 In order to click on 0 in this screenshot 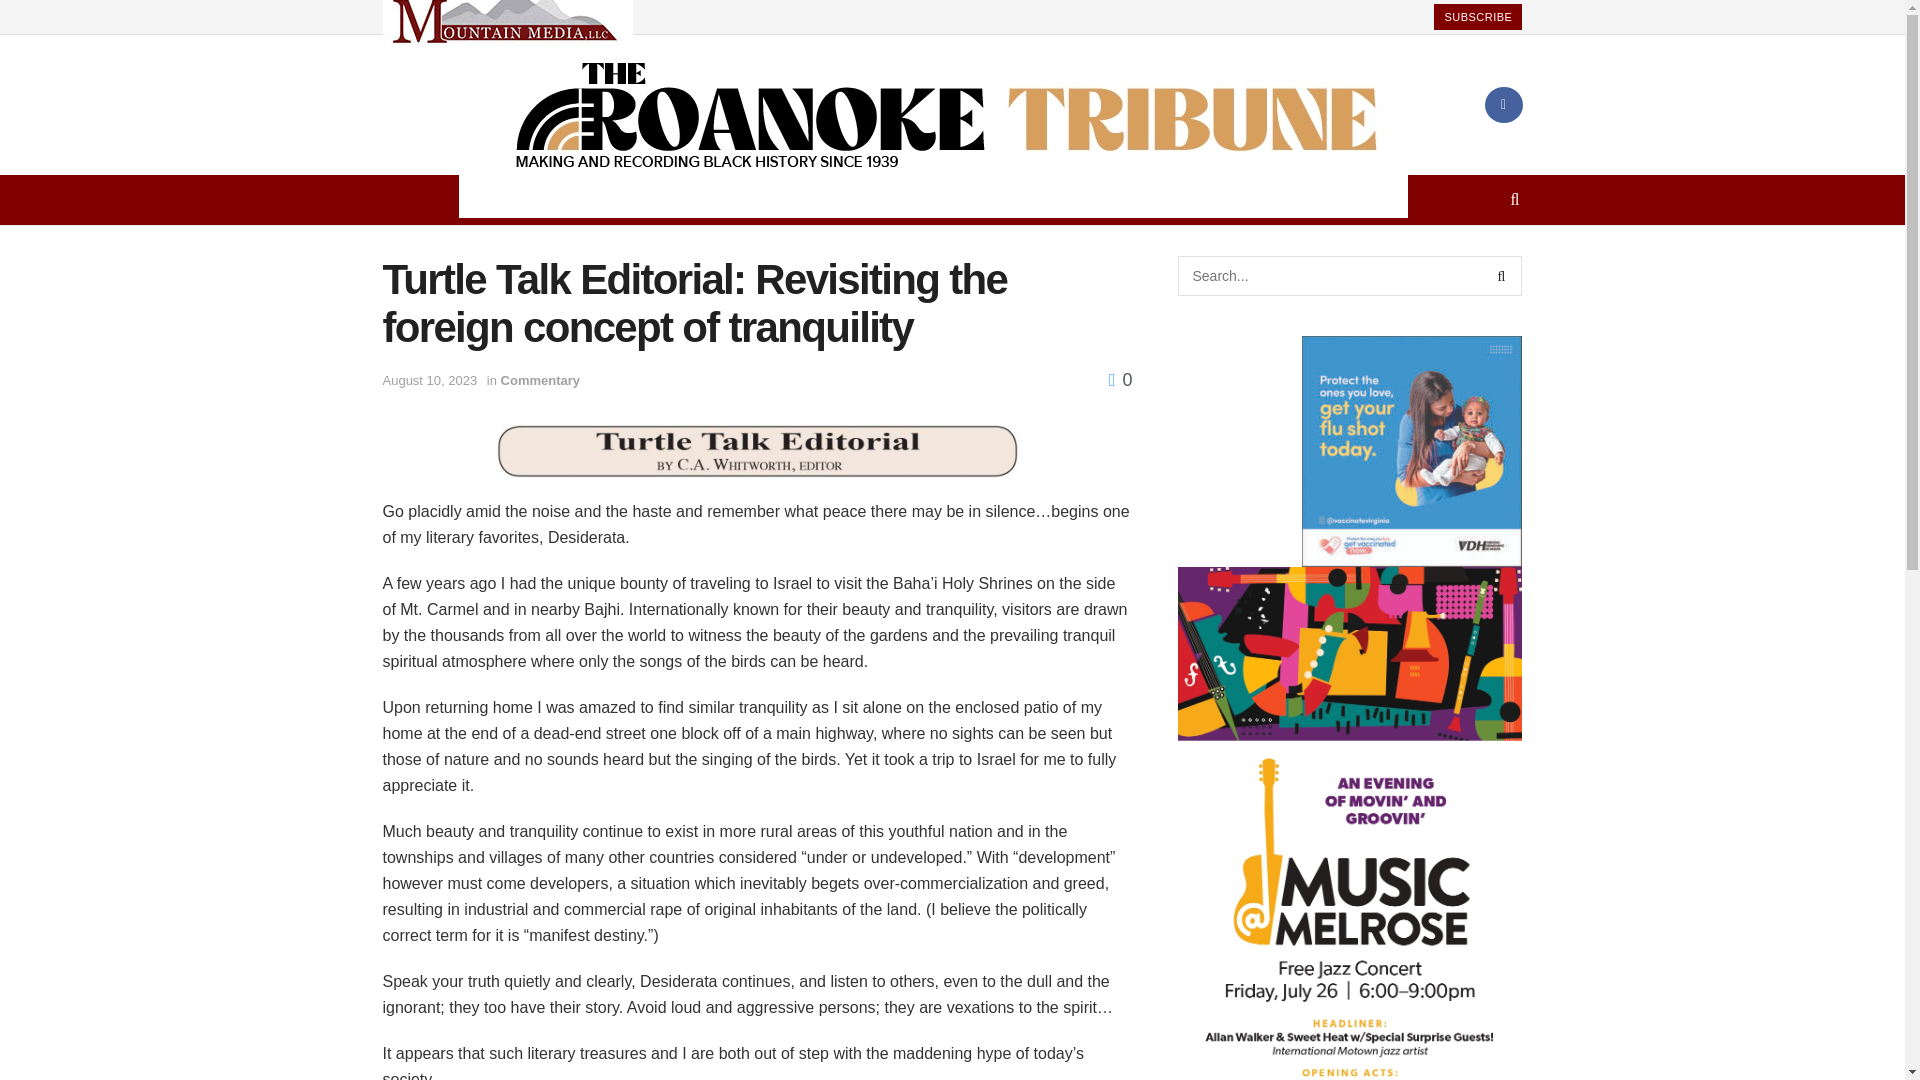, I will do `click(1120, 380)`.